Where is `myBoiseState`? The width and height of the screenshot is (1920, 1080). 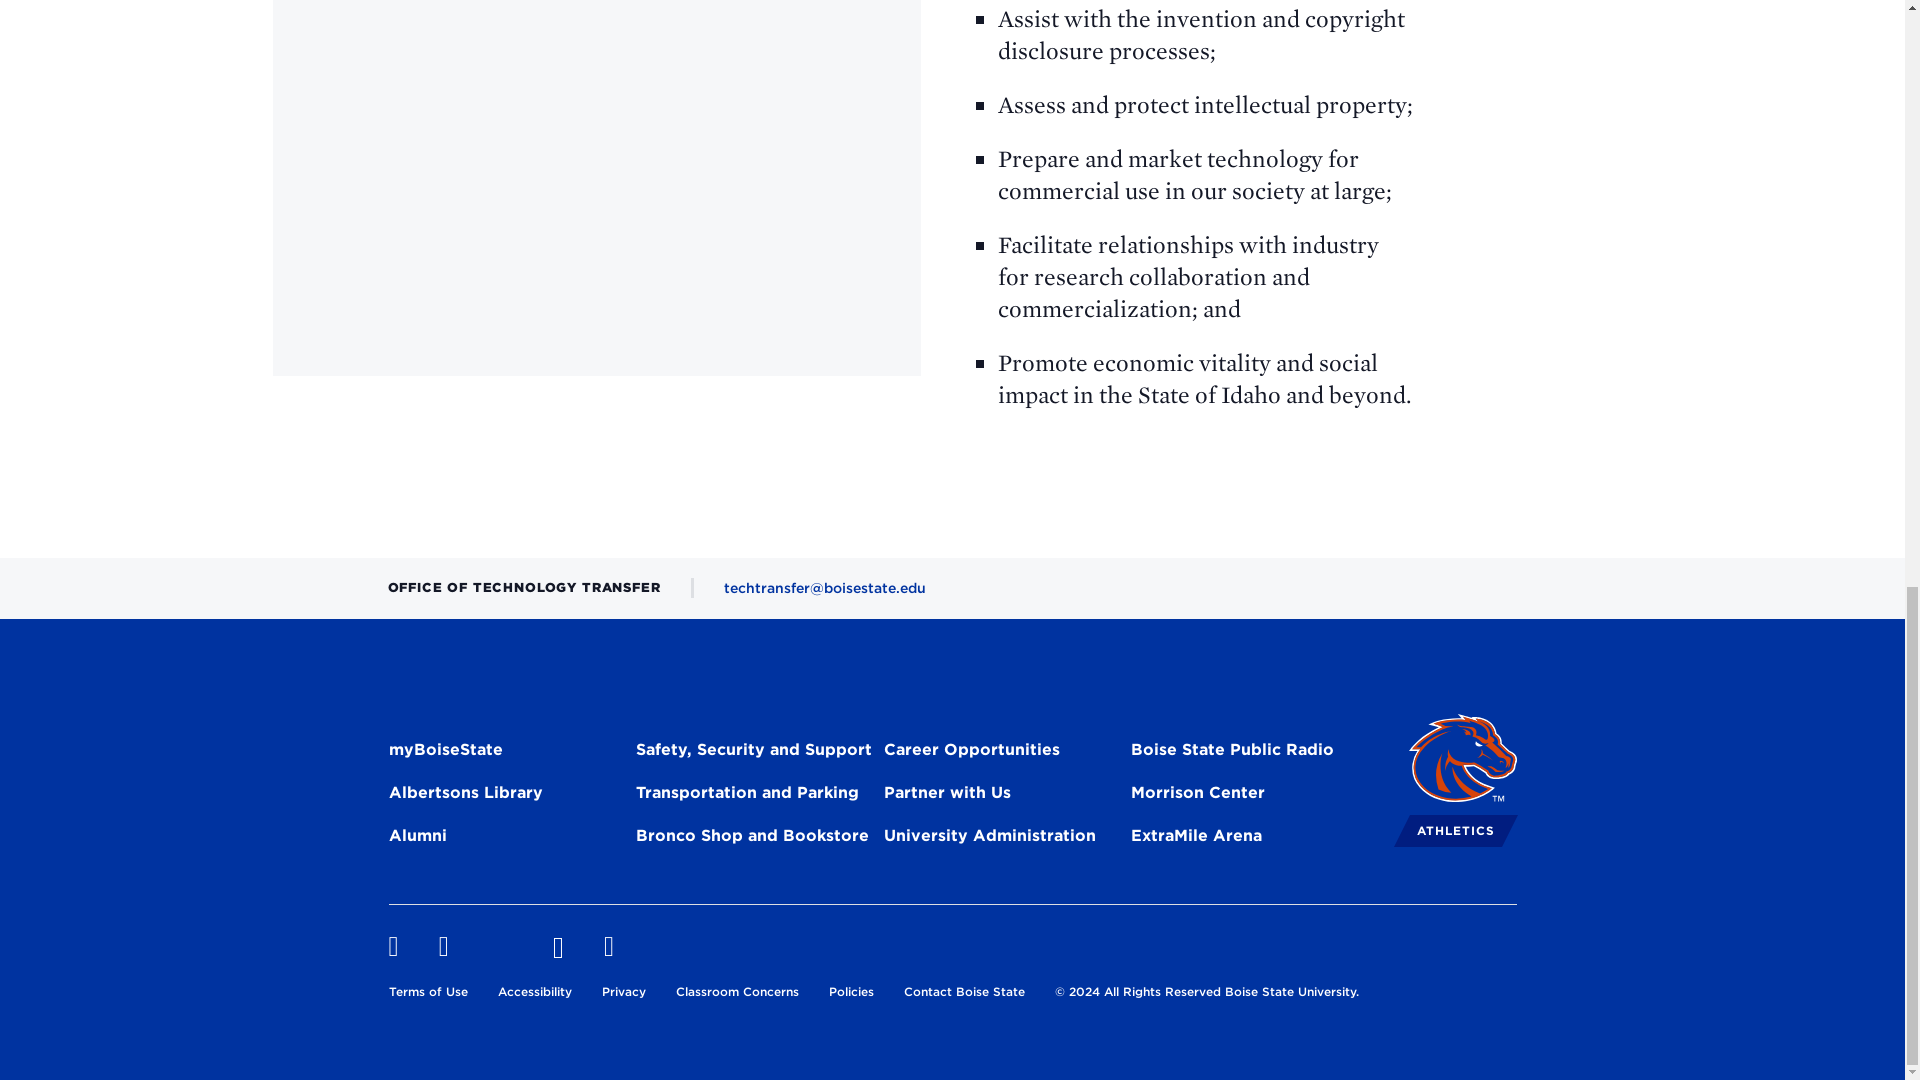
myBoiseState is located at coordinates (444, 752).